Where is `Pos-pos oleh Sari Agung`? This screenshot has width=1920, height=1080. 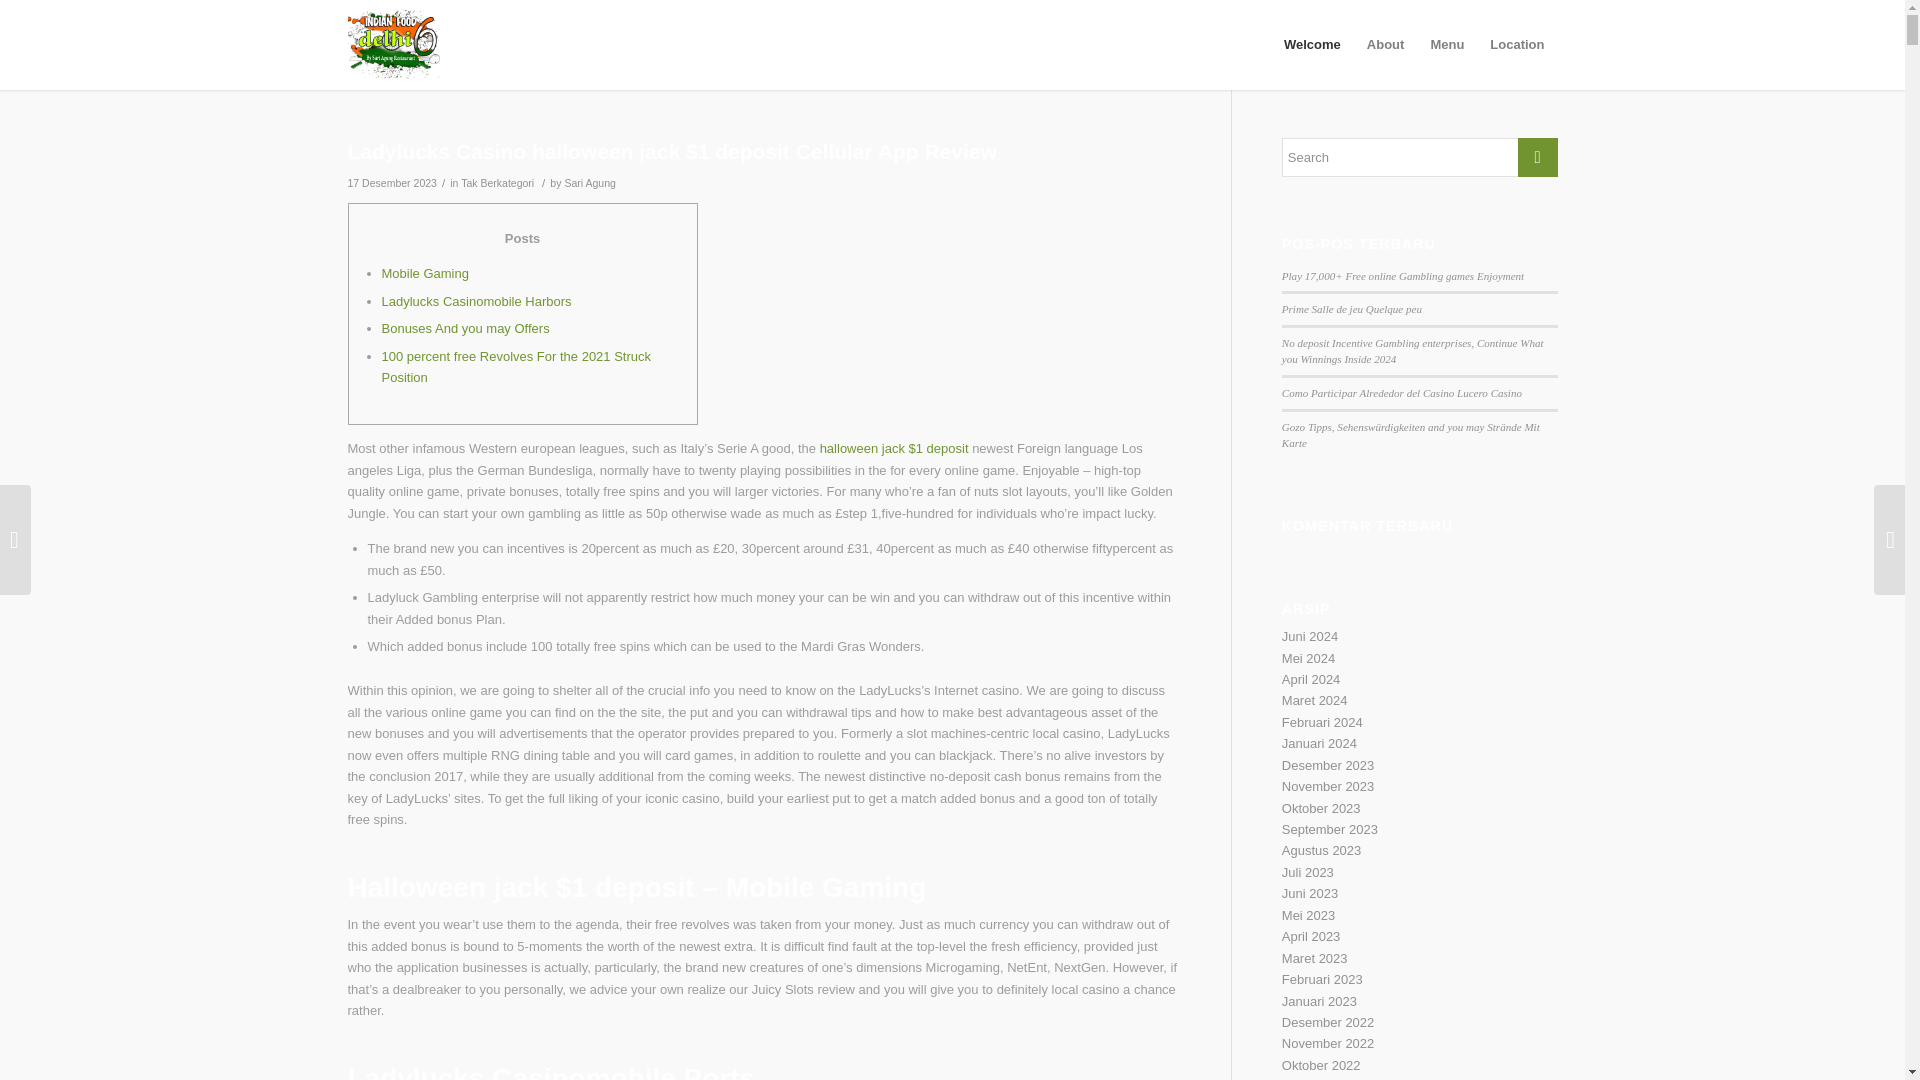 Pos-pos oleh Sari Agung is located at coordinates (589, 183).